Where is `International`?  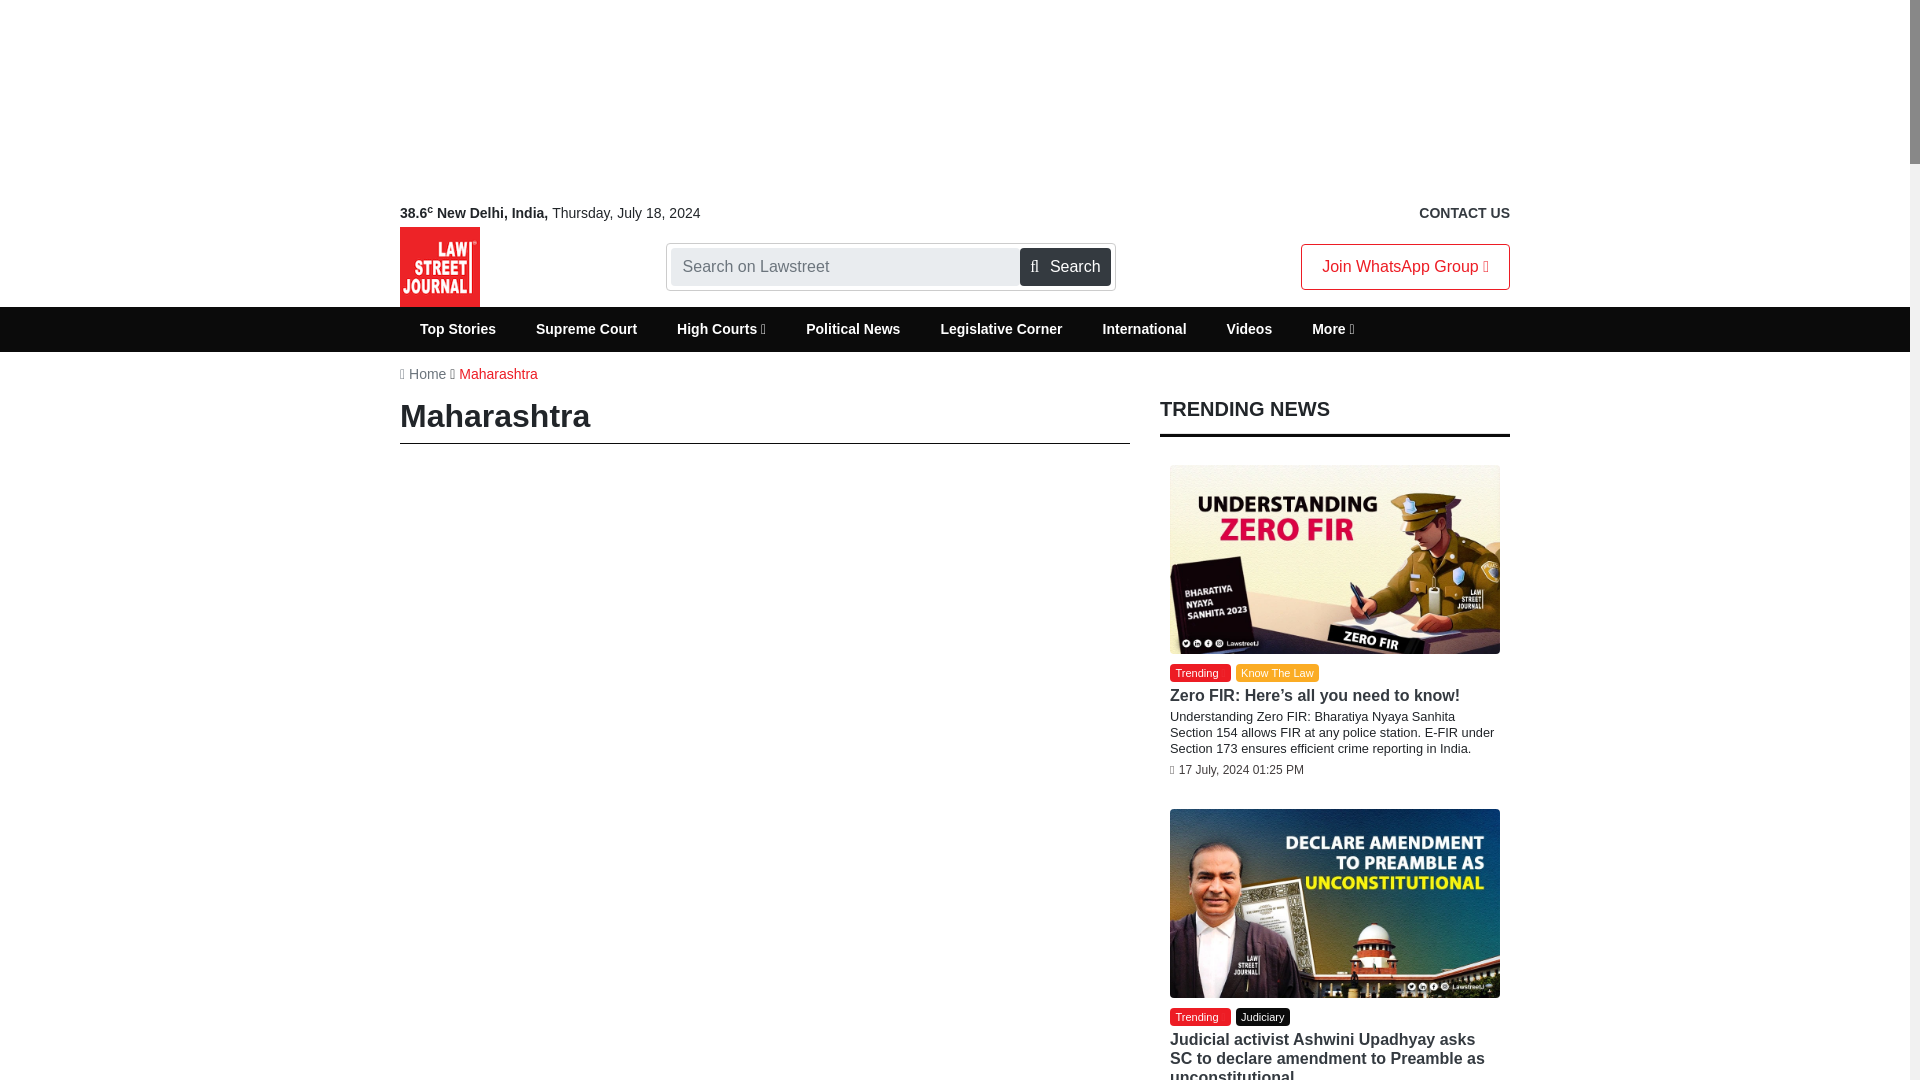
International is located at coordinates (1144, 329).